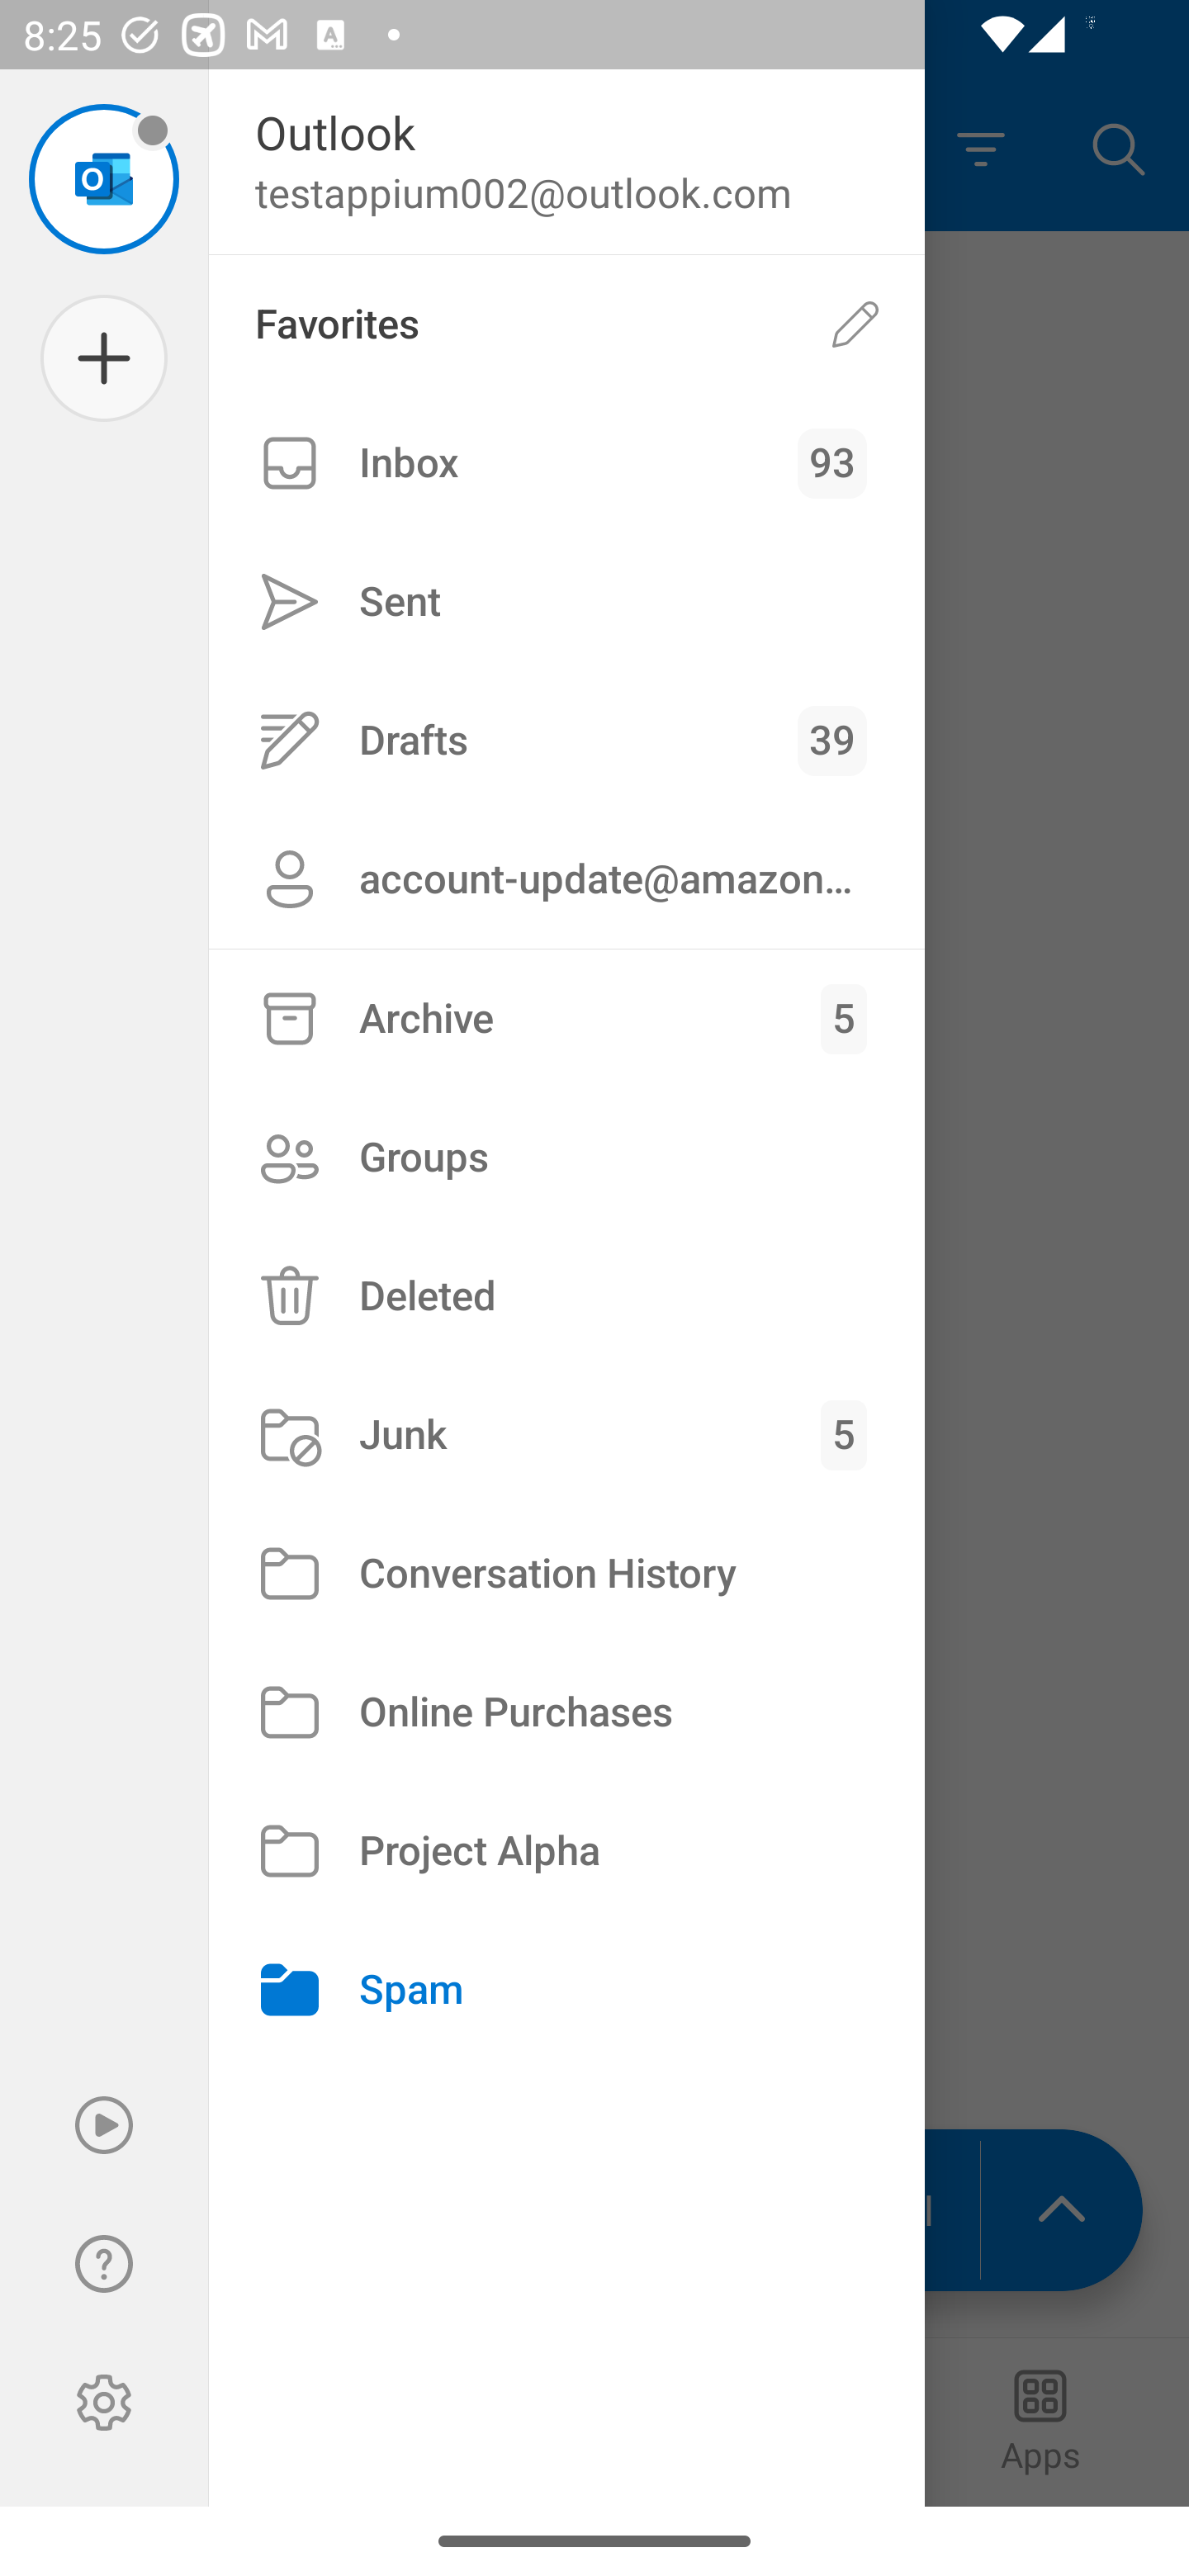  What do you see at coordinates (104, 2125) in the screenshot?
I see `Play My Emails` at bounding box center [104, 2125].